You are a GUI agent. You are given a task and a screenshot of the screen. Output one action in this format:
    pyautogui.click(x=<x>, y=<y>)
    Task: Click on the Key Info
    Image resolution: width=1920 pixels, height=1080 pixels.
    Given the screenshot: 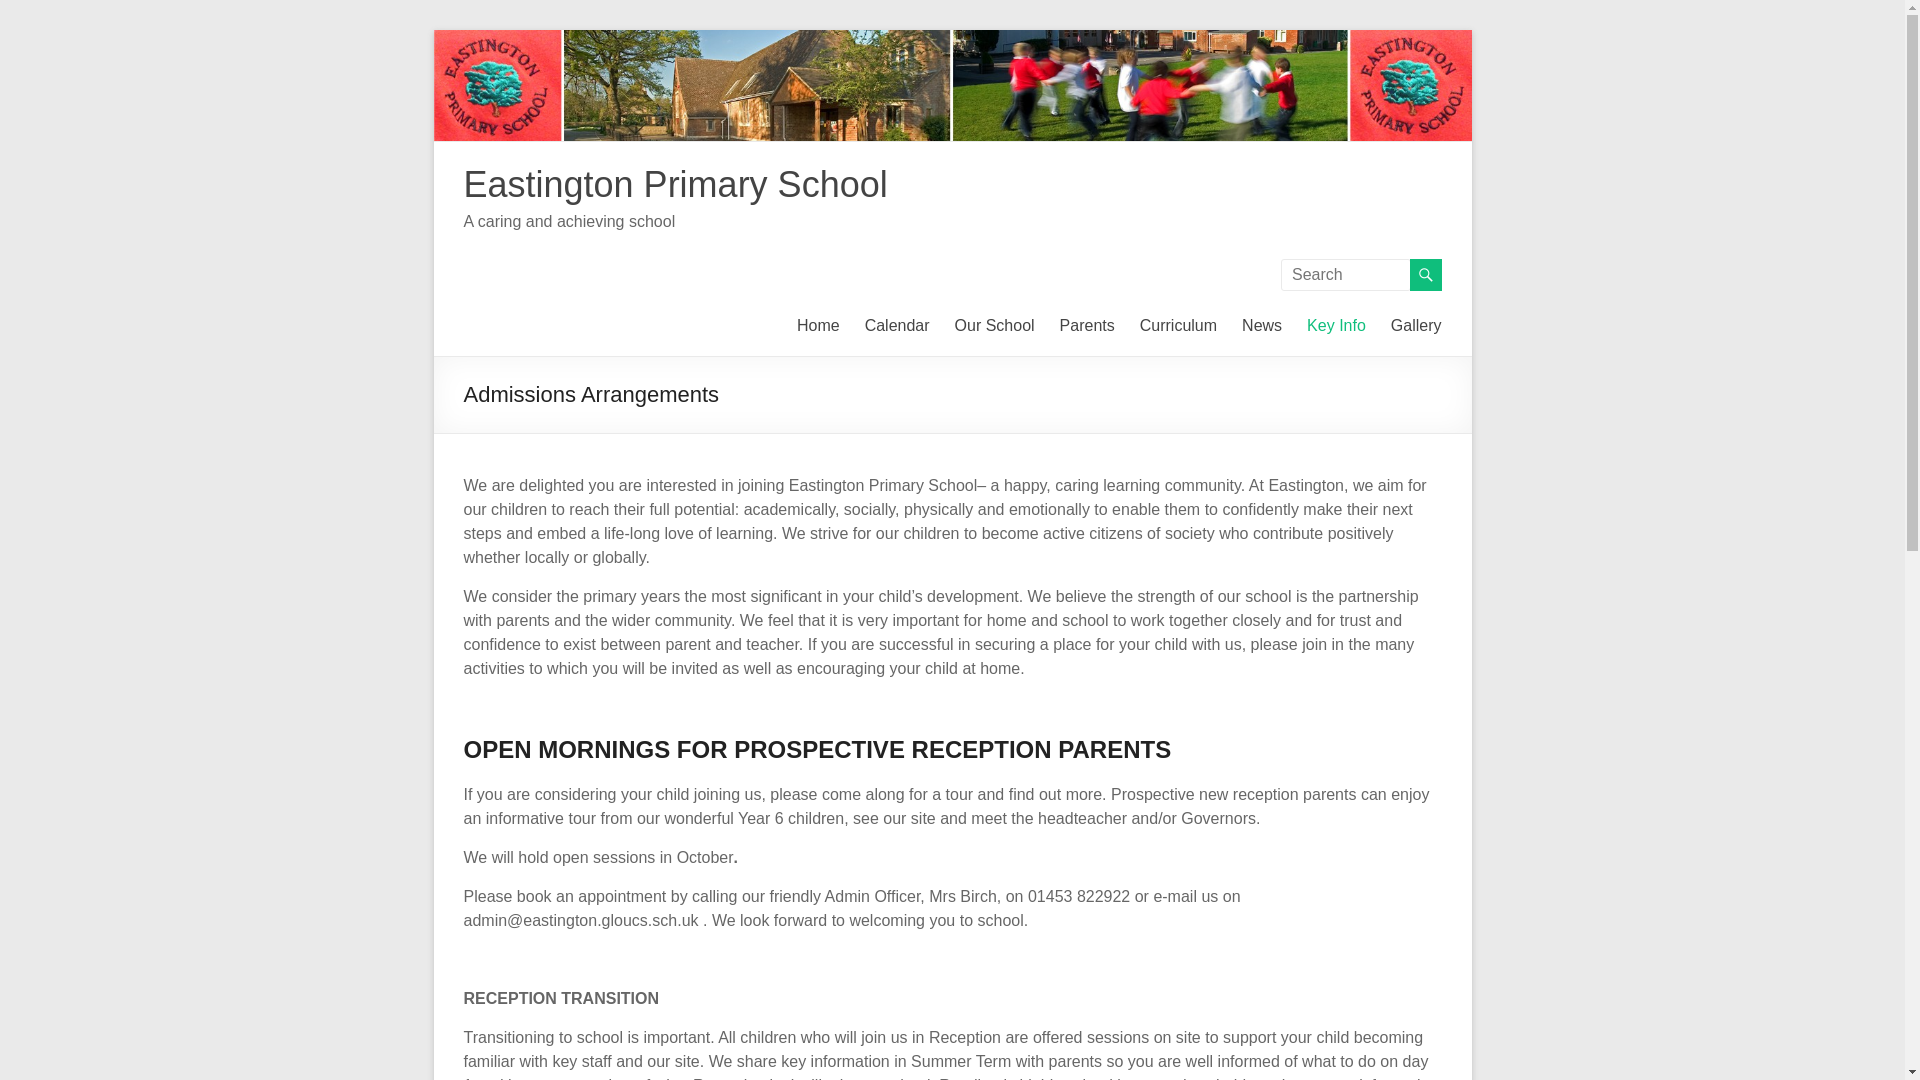 What is the action you would take?
    pyautogui.click(x=1336, y=326)
    